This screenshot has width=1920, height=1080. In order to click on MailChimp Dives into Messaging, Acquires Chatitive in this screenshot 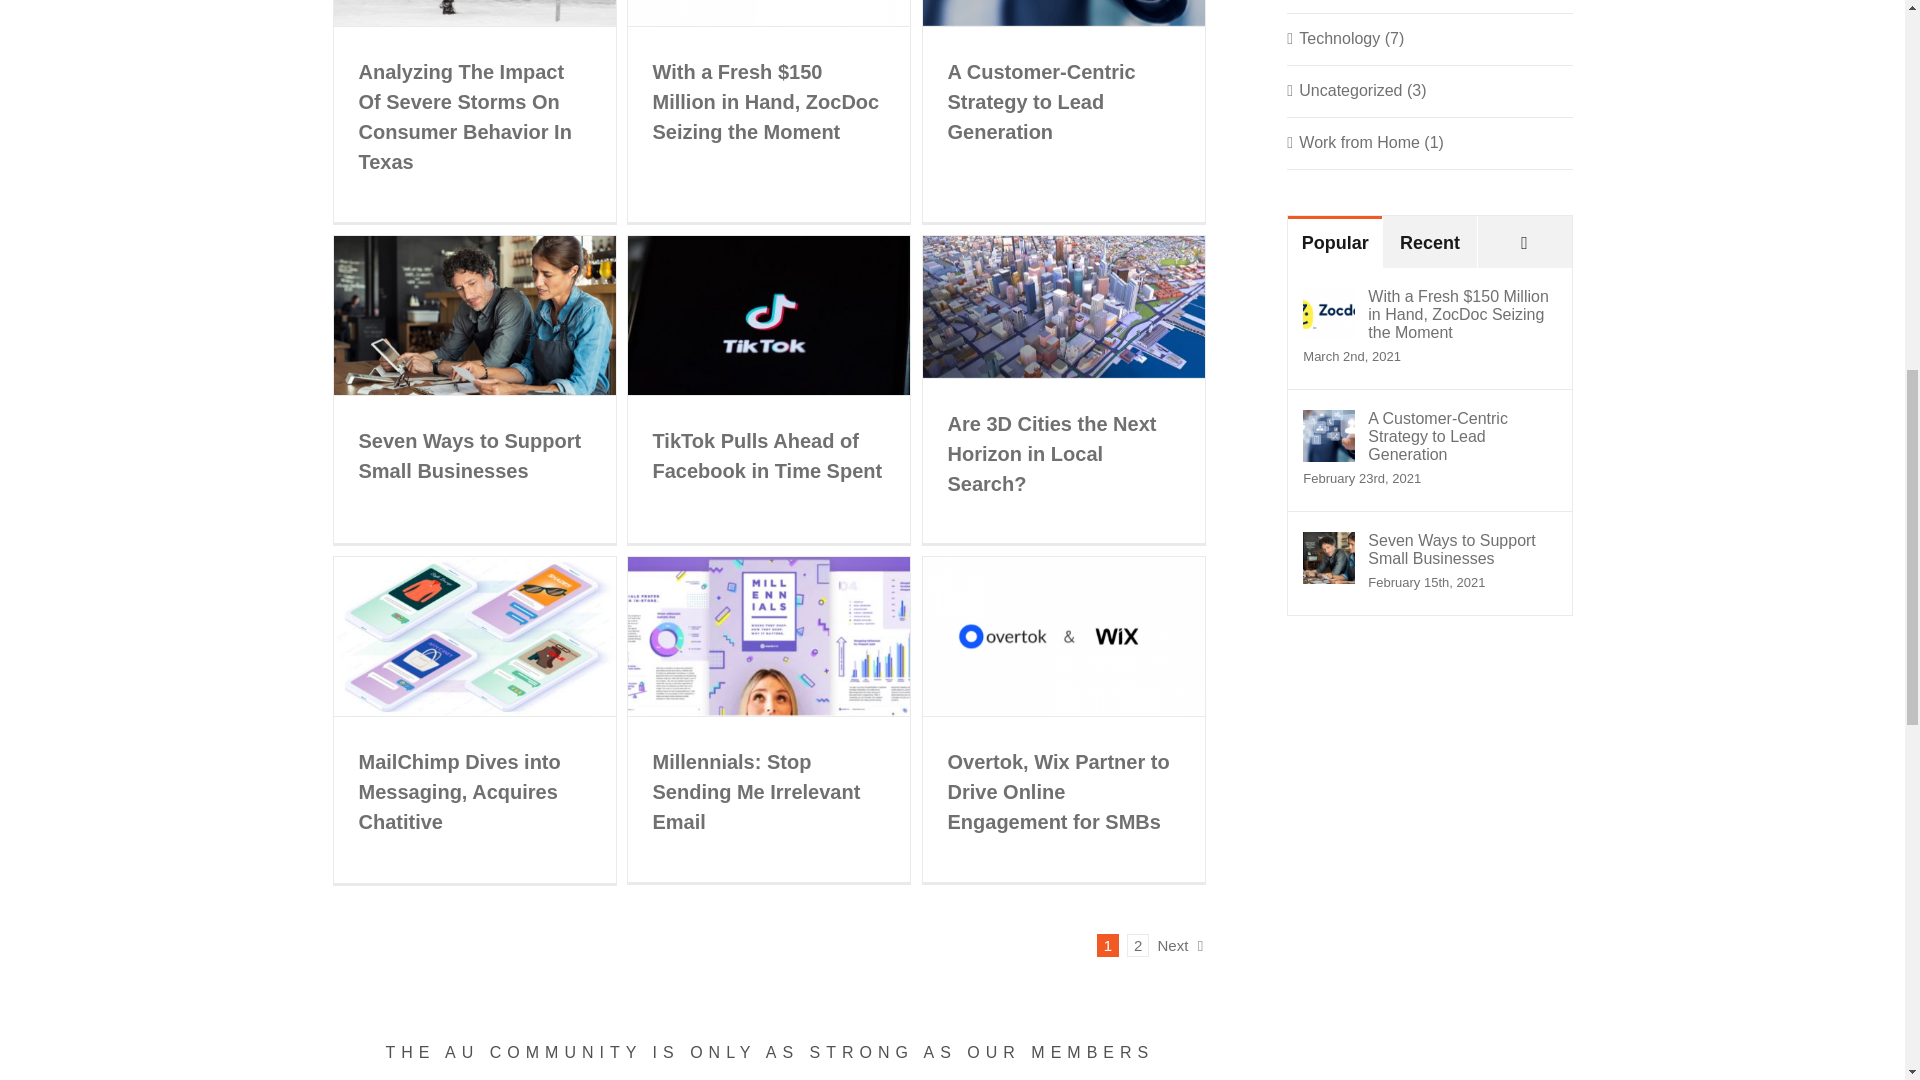, I will do `click(458, 791)`.